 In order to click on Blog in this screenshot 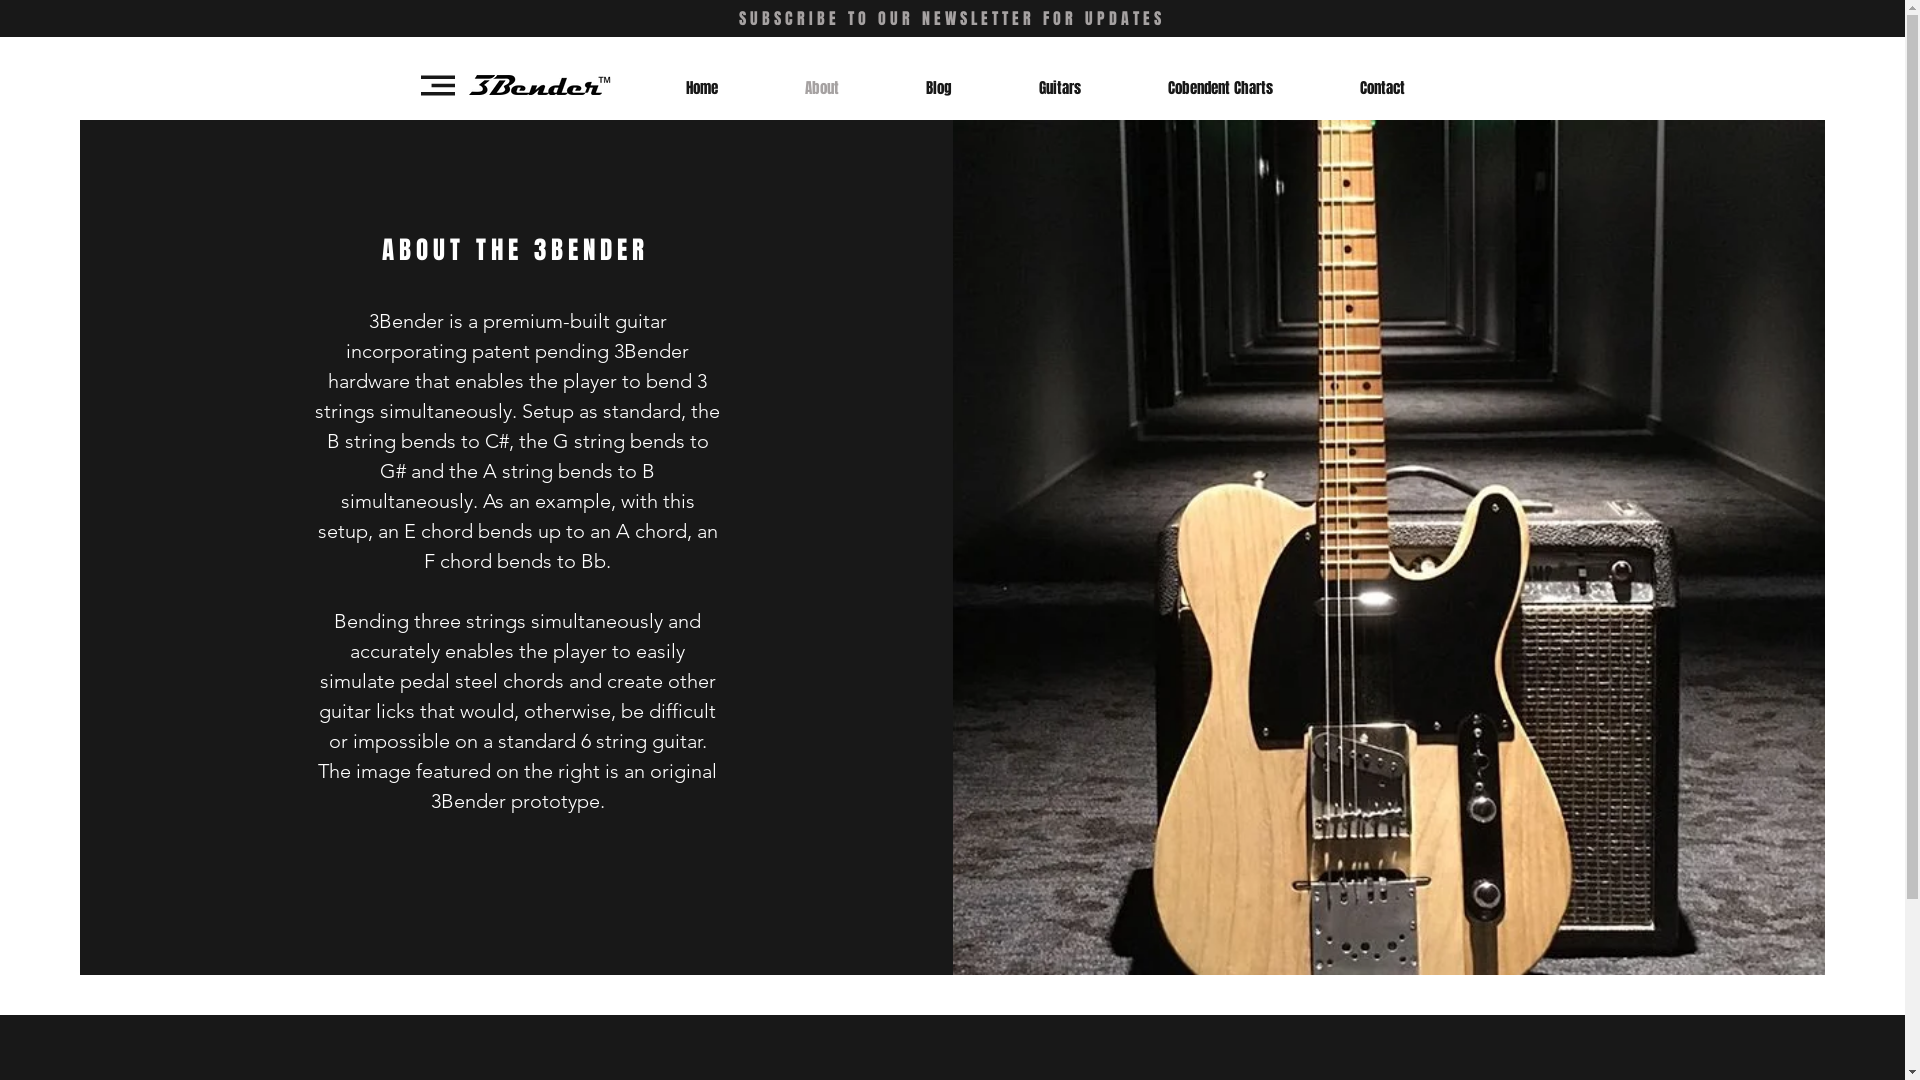, I will do `click(938, 88)`.